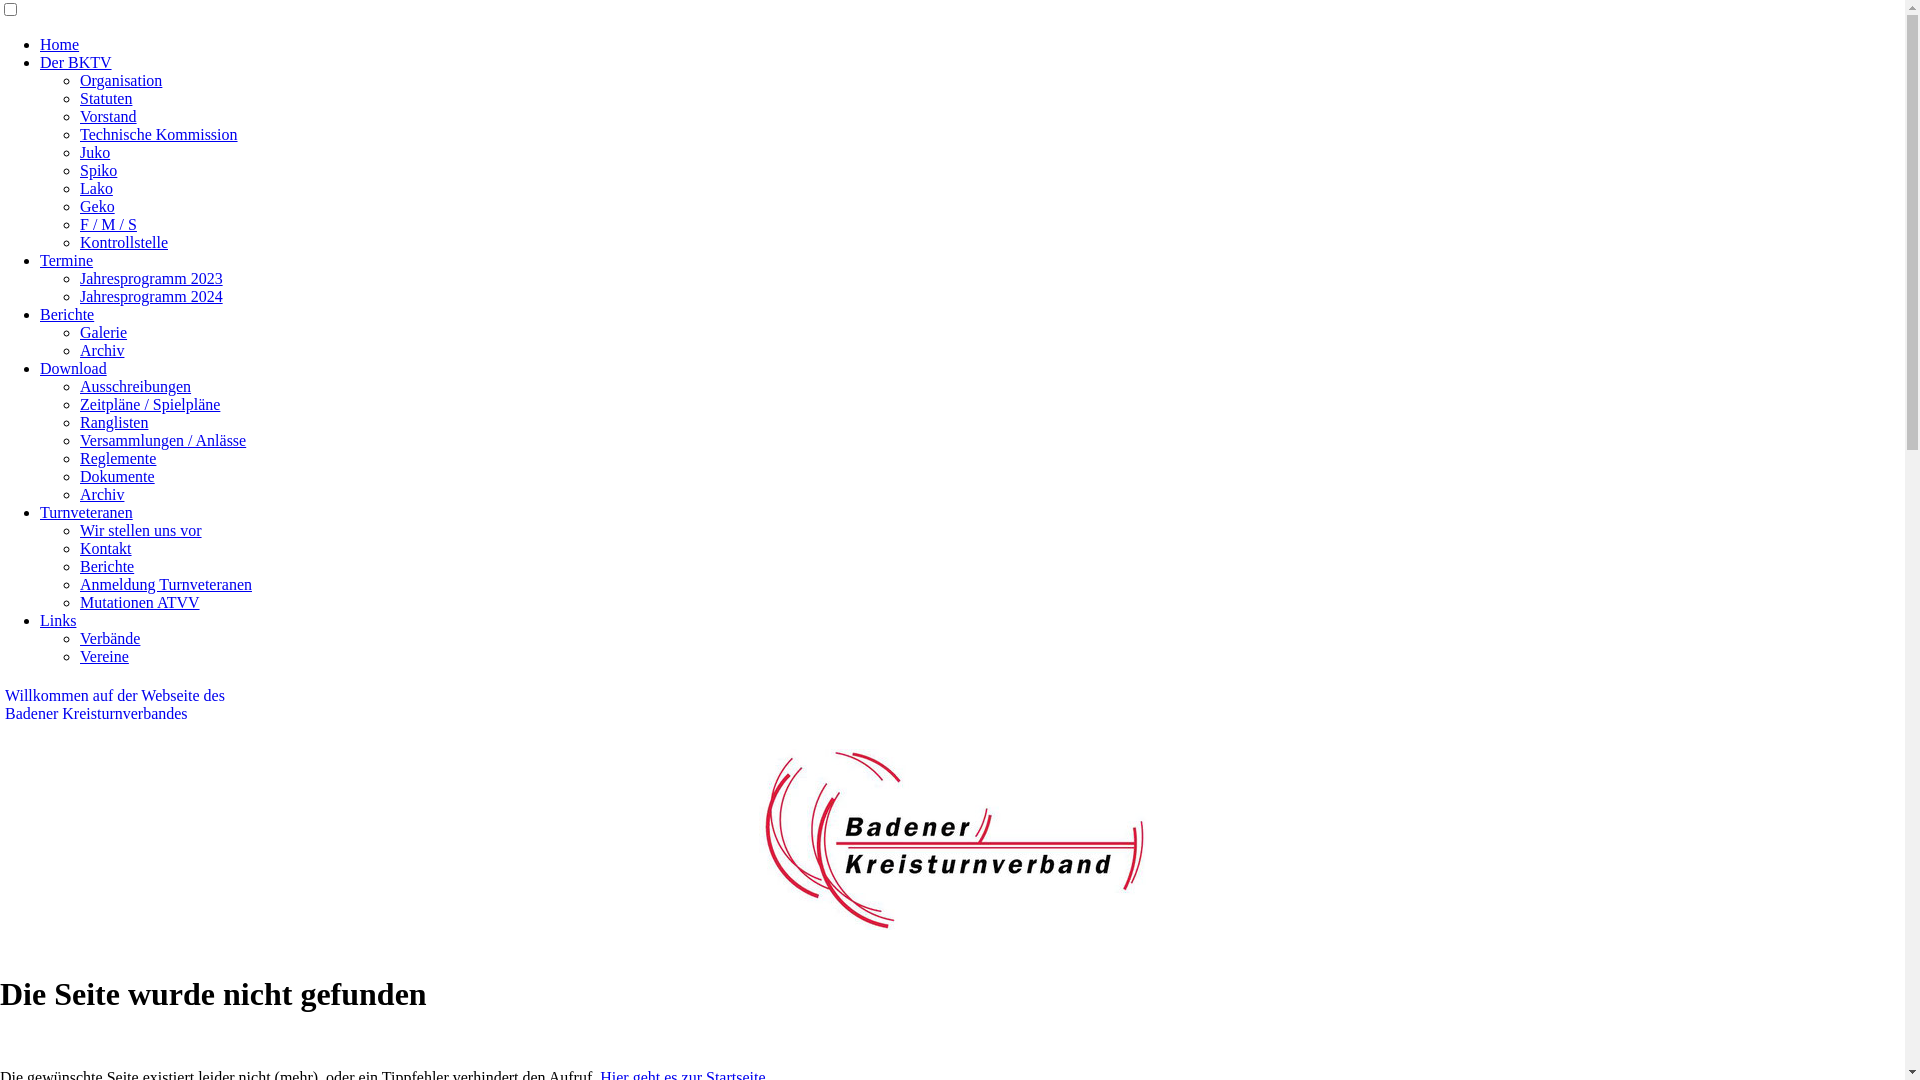 The image size is (1920, 1080). I want to click on Home, so click(60, 44).